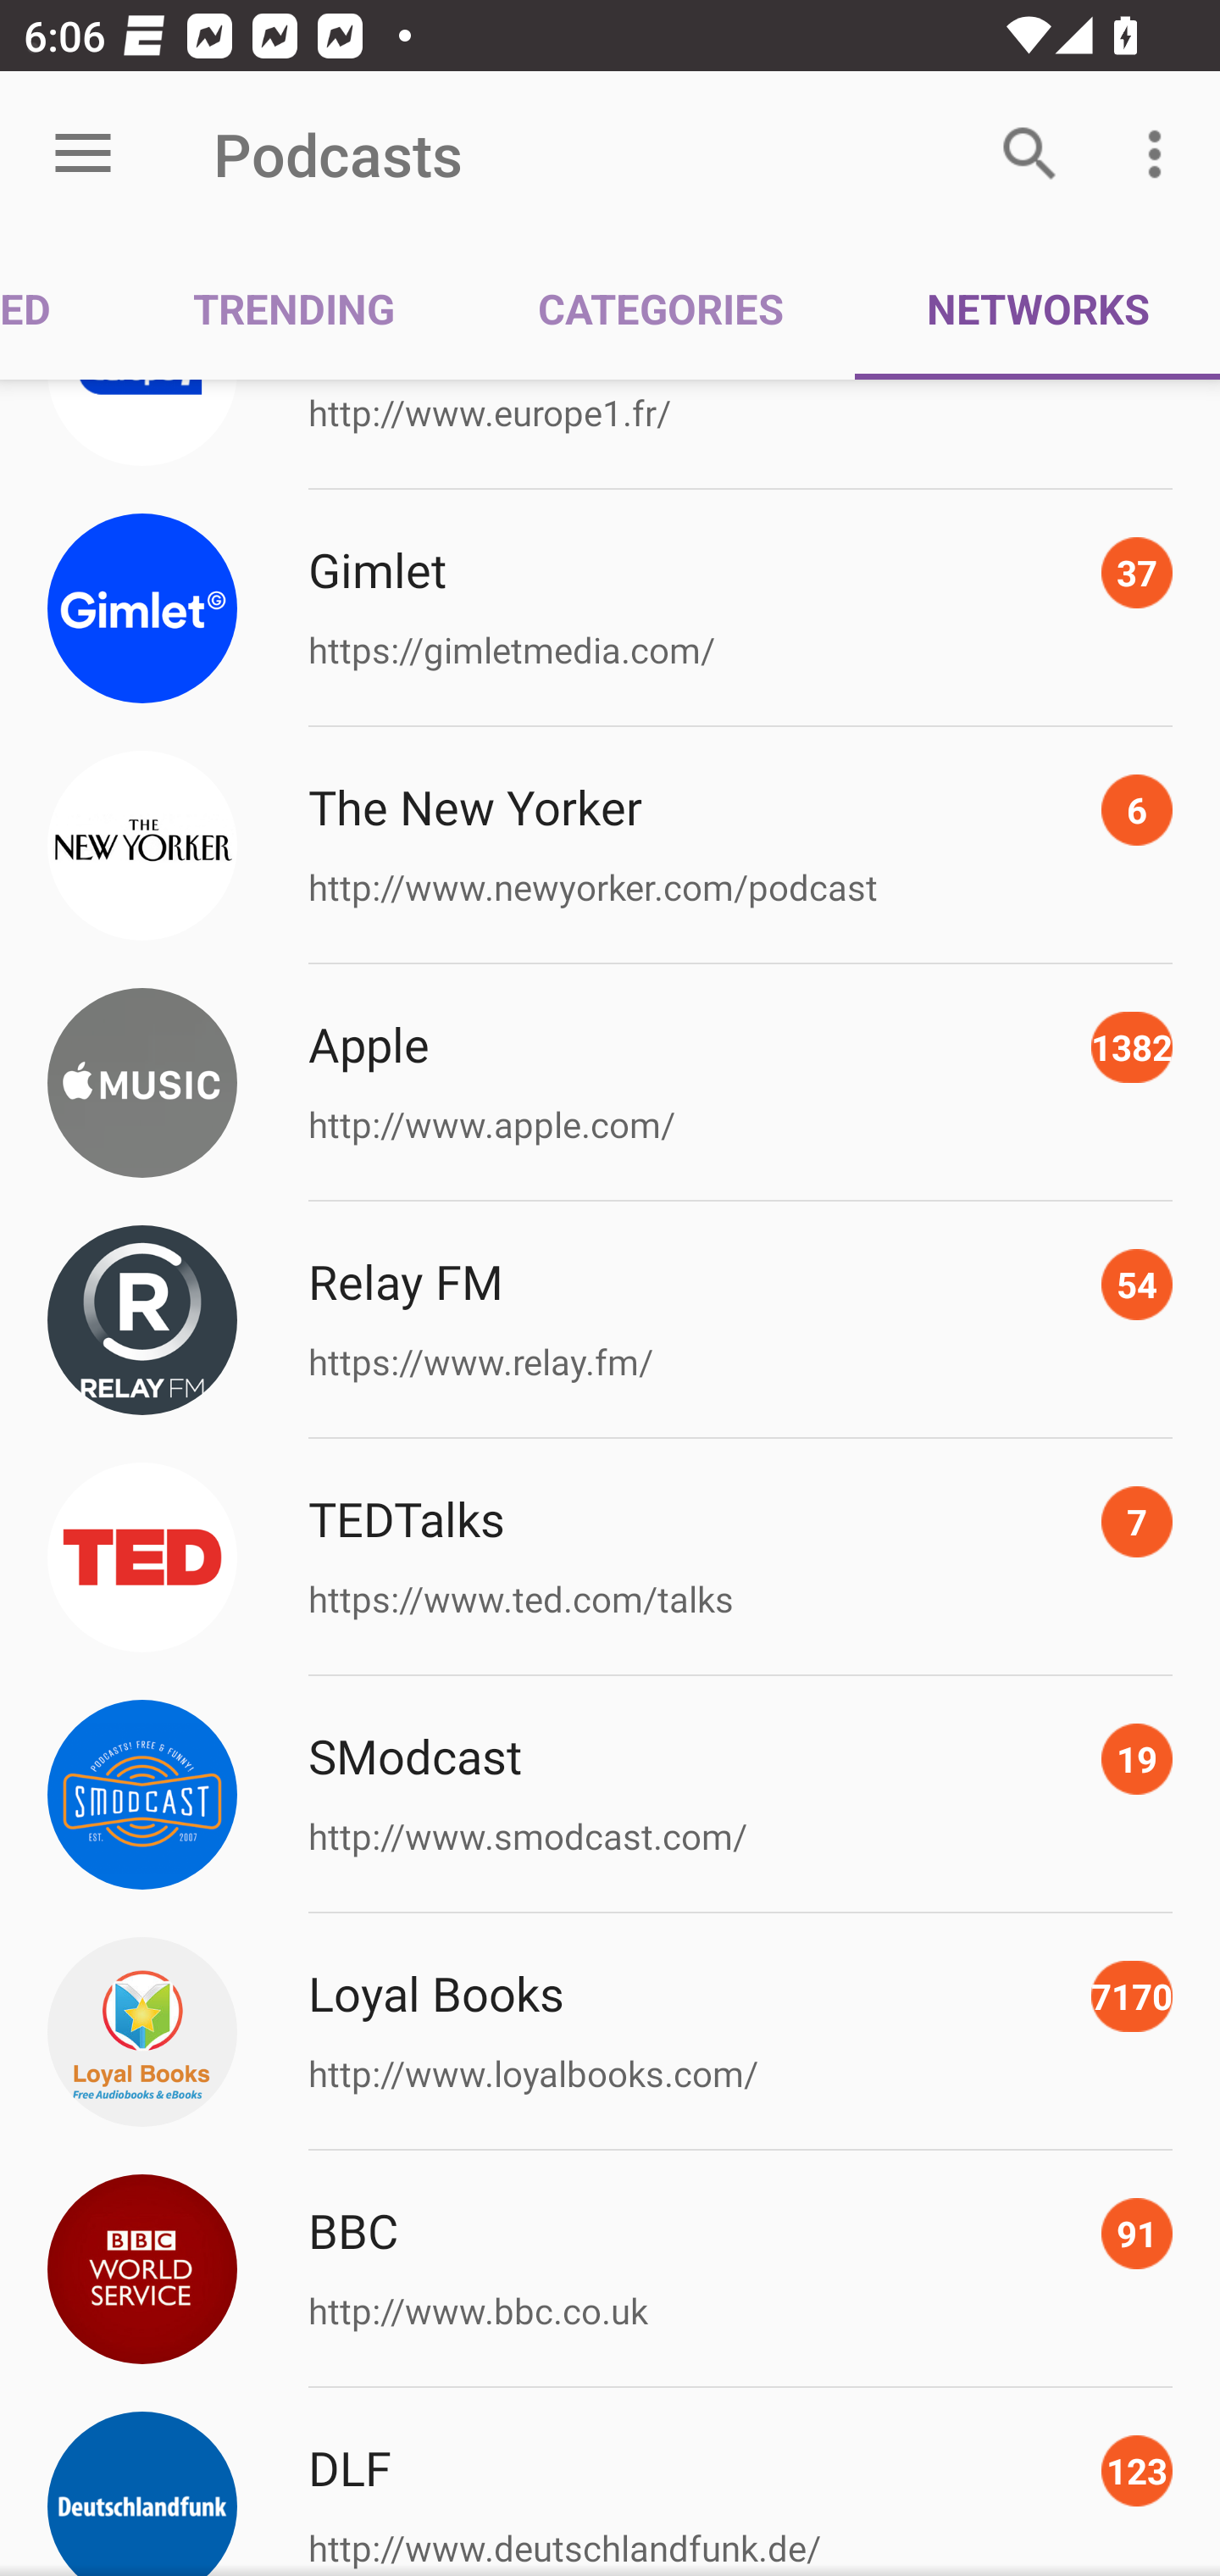  What do you see at coordinates (610, 608) in the screenshot?
I see `Picture Gimlet 37 https://gimletmedia.com/` at bounding box center [610, 608].